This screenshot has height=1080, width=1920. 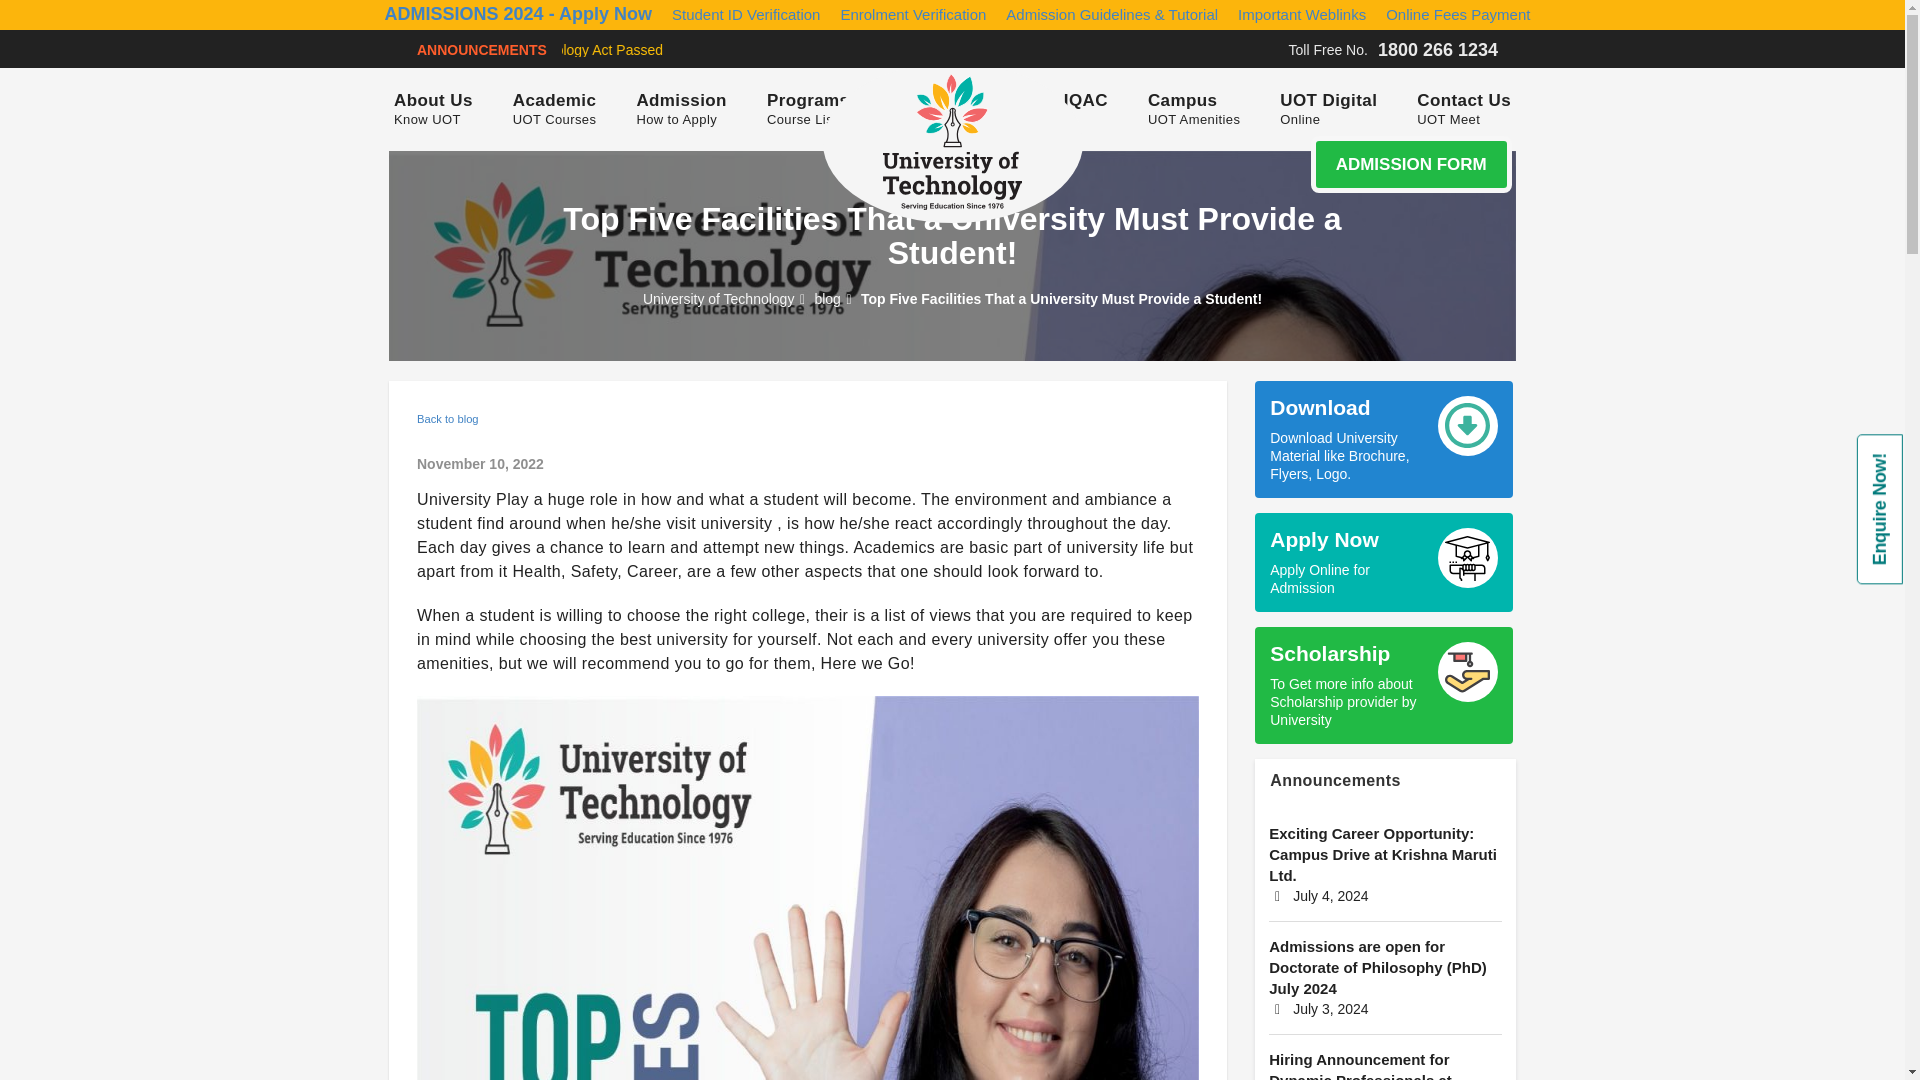 I want to click on Student ID Verification, so click(x=746, y=14).